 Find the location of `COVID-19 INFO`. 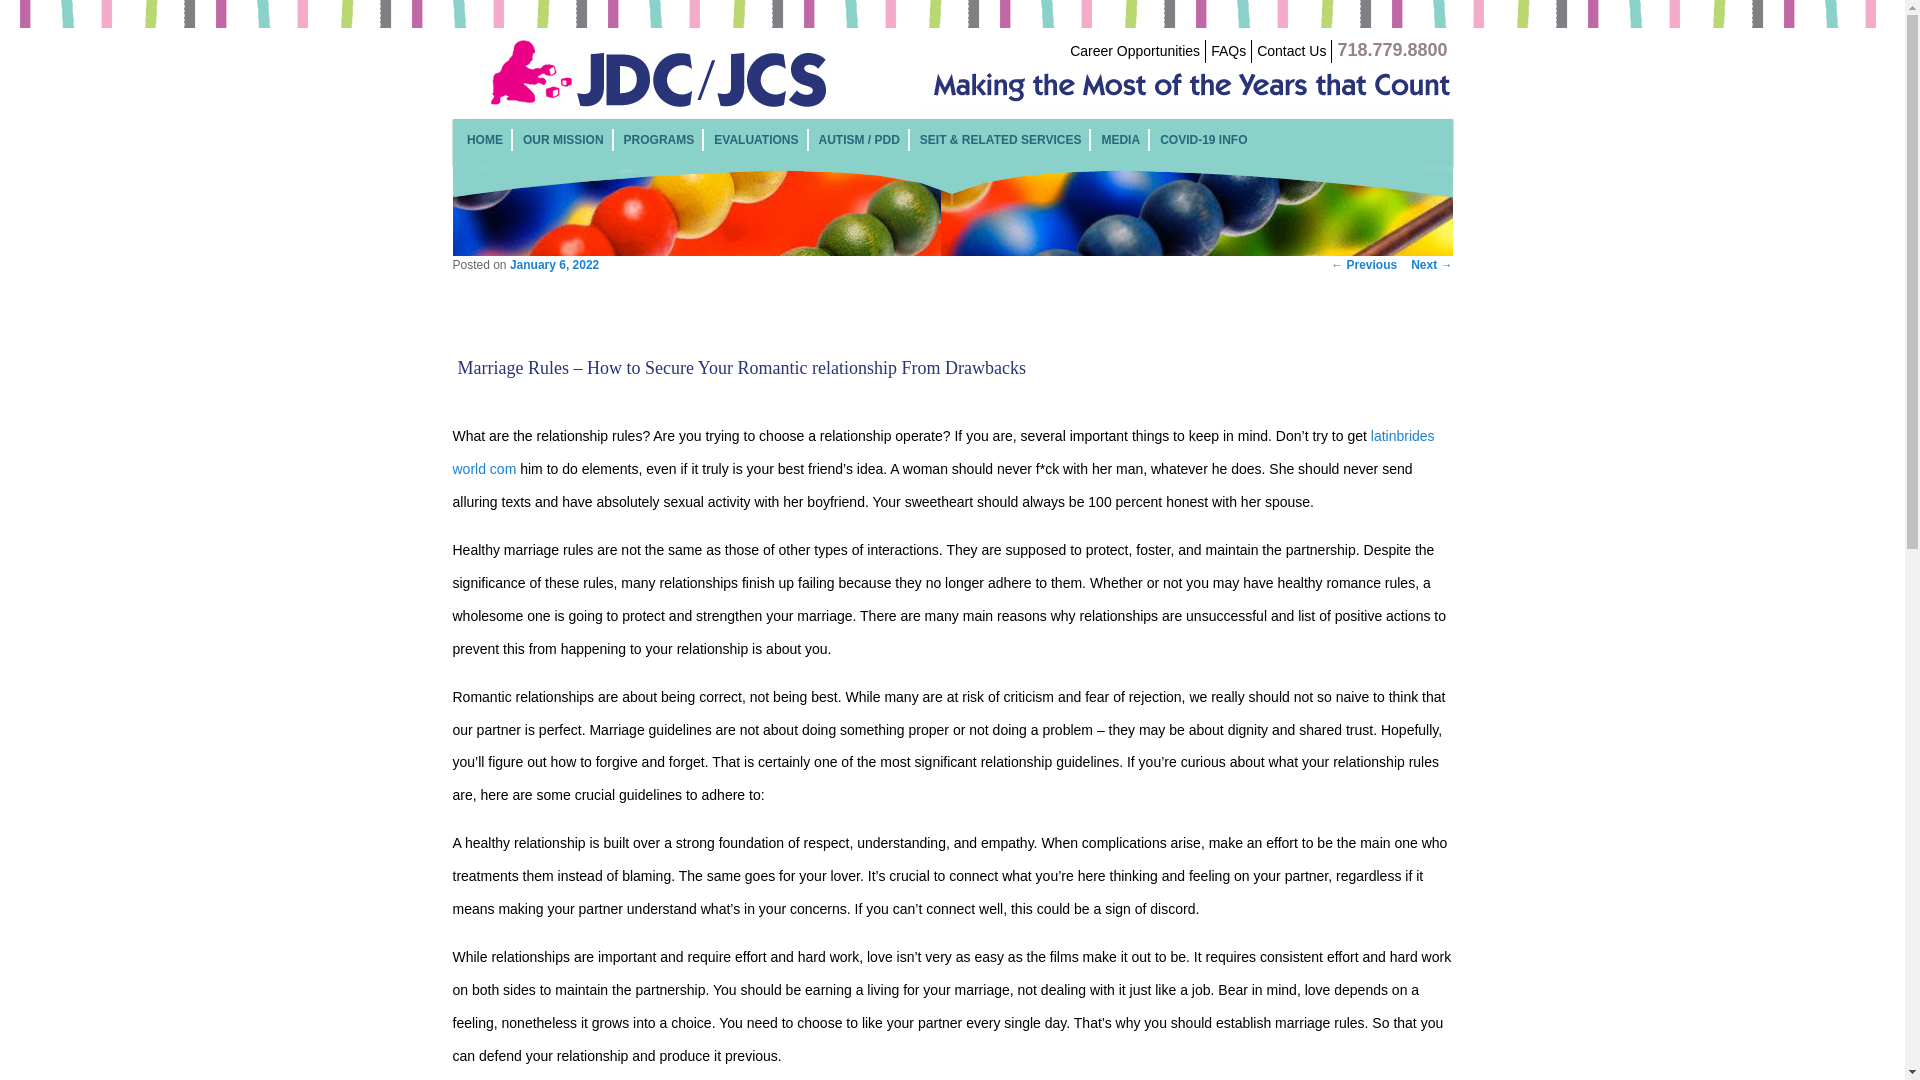

COVID-19 INFO is located at coordinates (1202, 139).